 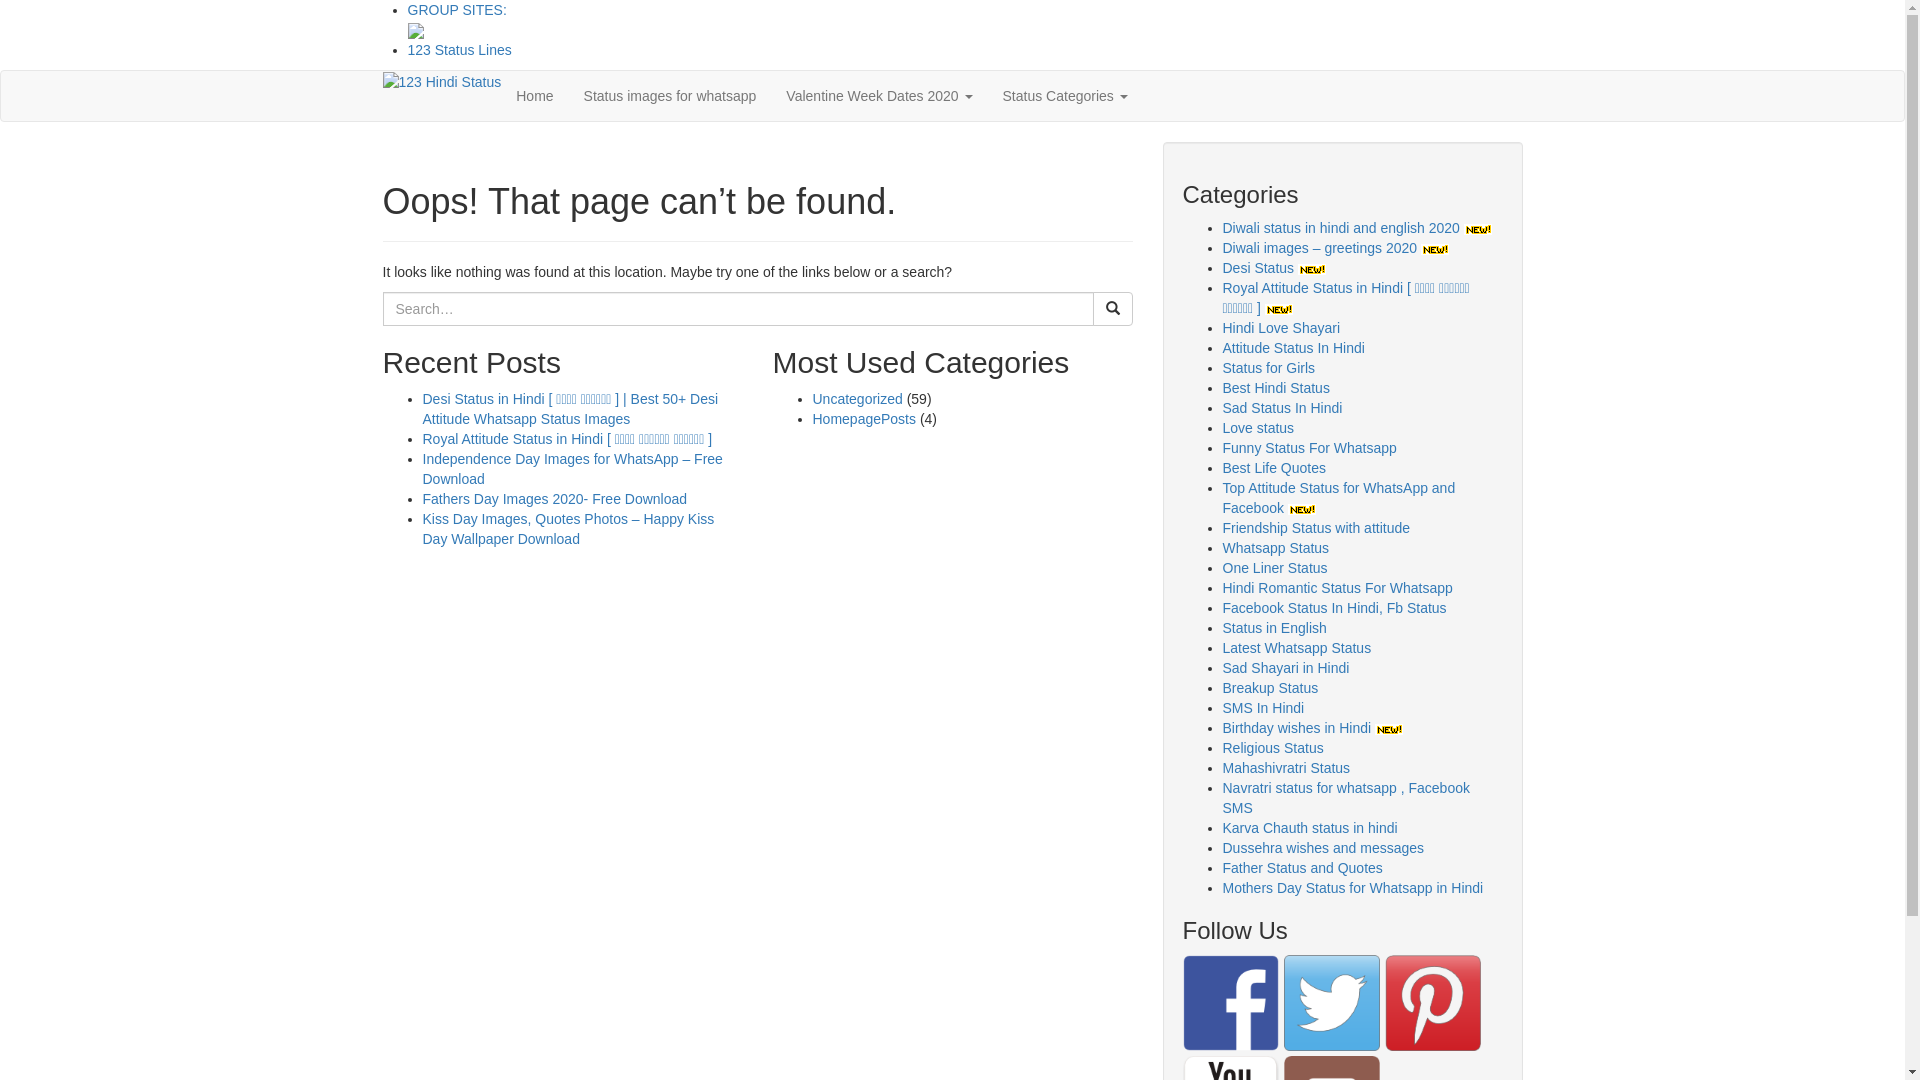 I want to click on Status in English, so click(x=1274, y=628).